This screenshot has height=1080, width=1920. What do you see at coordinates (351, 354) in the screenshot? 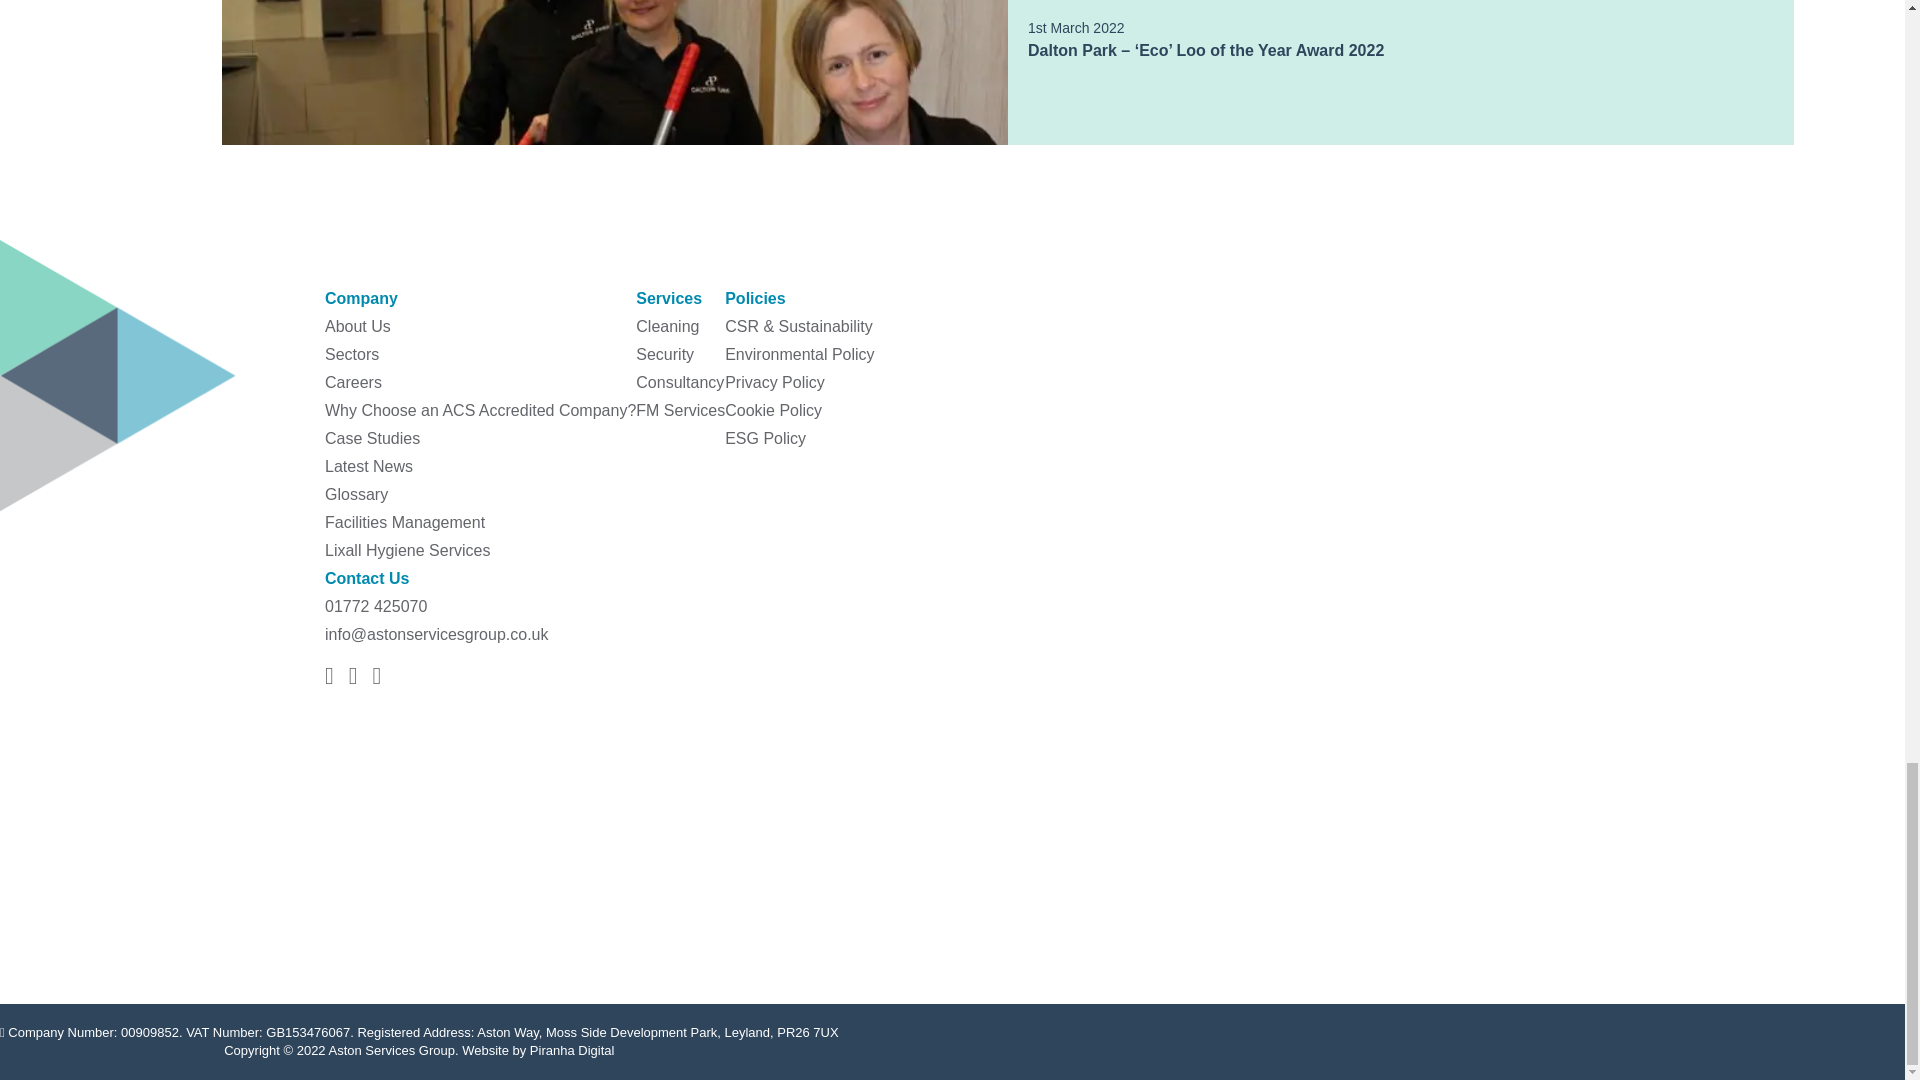
I see `Sectors` at bounding box center [351, 354].